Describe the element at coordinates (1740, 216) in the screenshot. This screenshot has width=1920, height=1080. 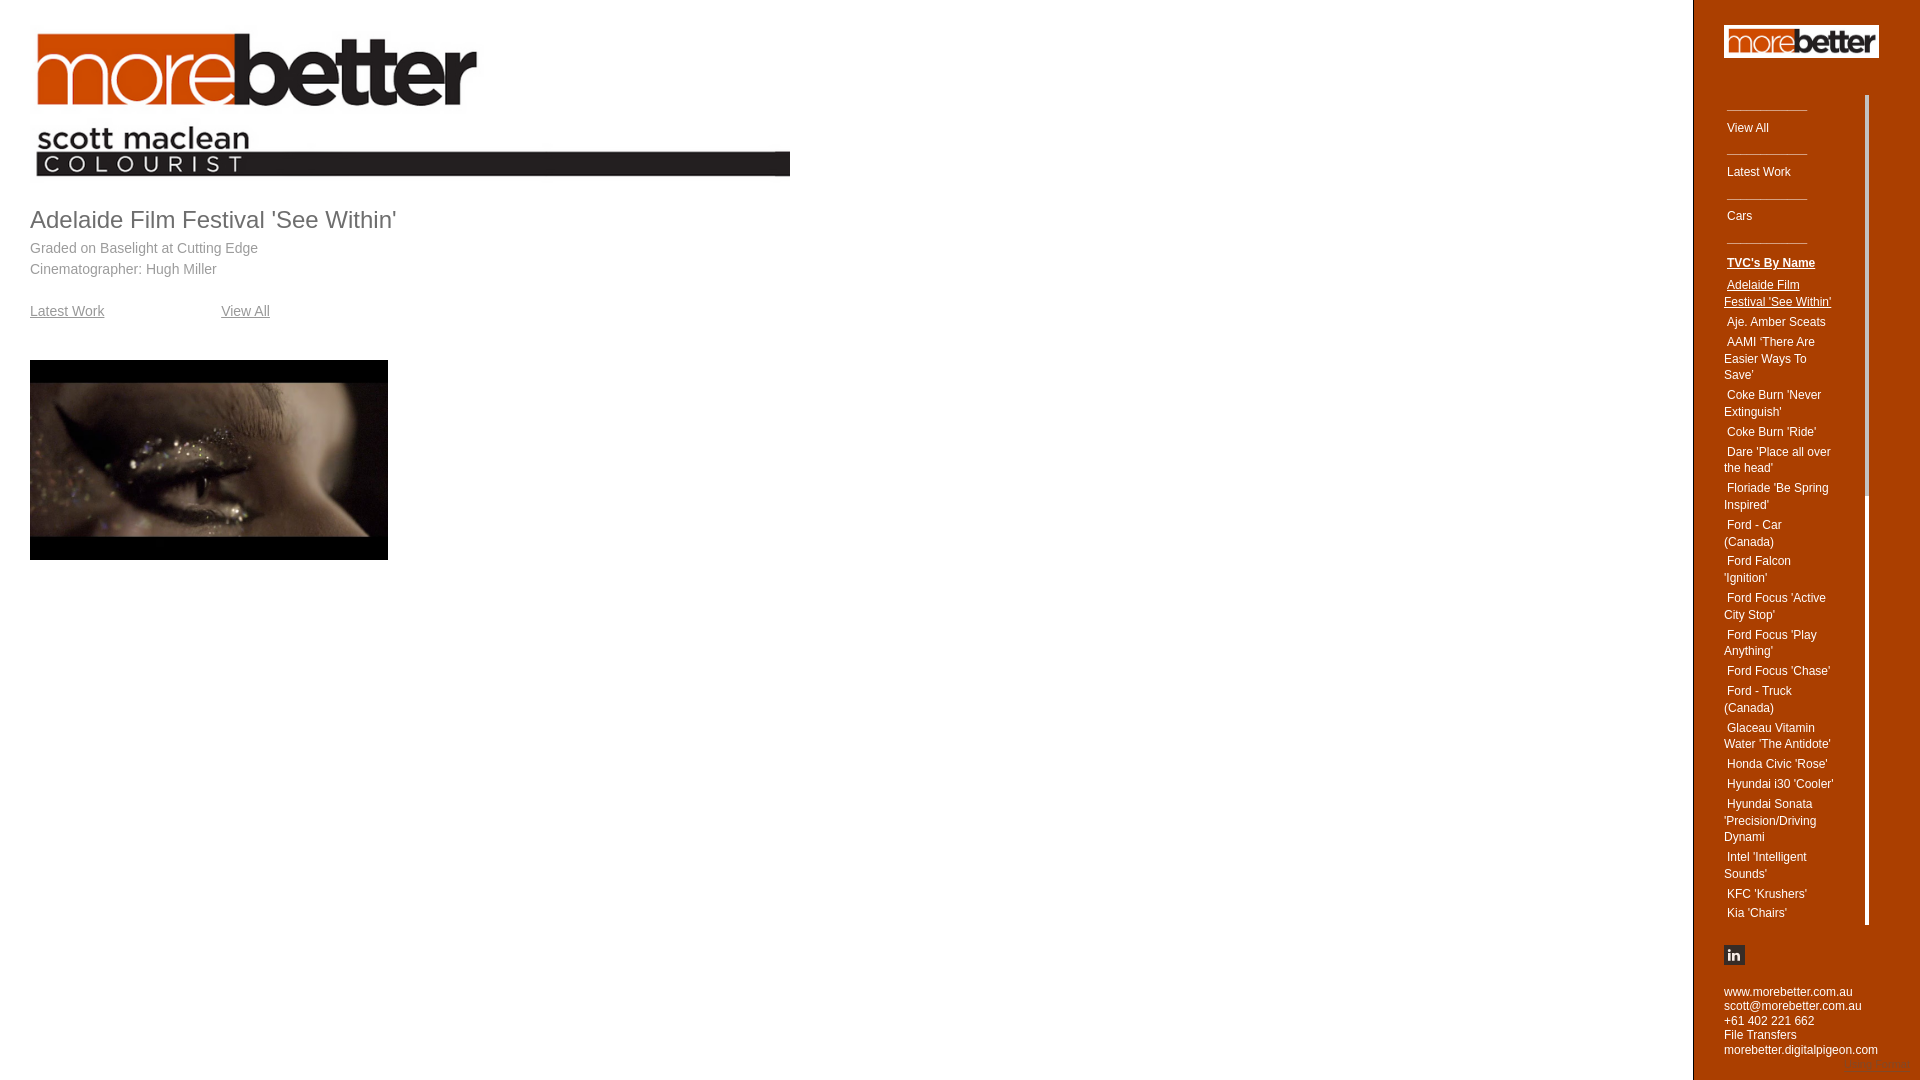
I see `Cars` at that location.